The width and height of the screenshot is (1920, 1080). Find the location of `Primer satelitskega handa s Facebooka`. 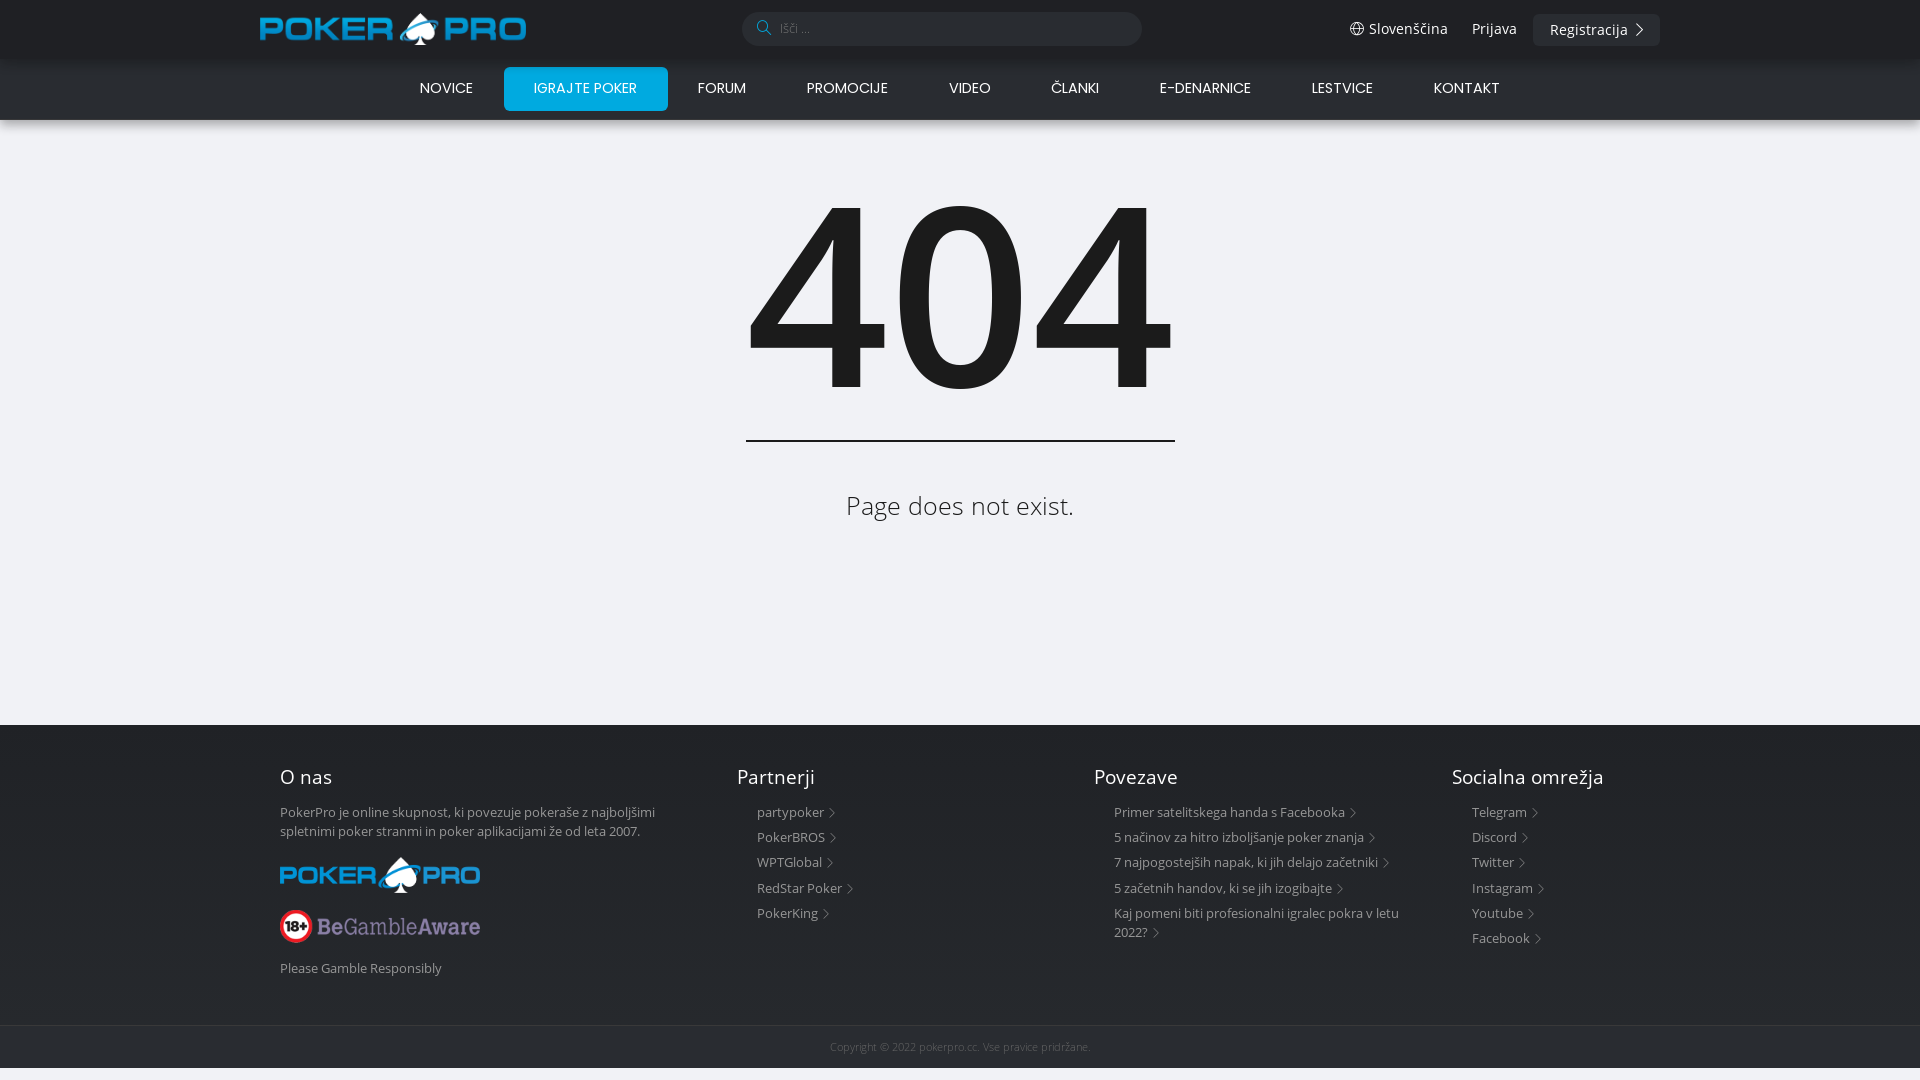

Primer satelitskega handa s Facebooka is located at coordinates (1236, 812).